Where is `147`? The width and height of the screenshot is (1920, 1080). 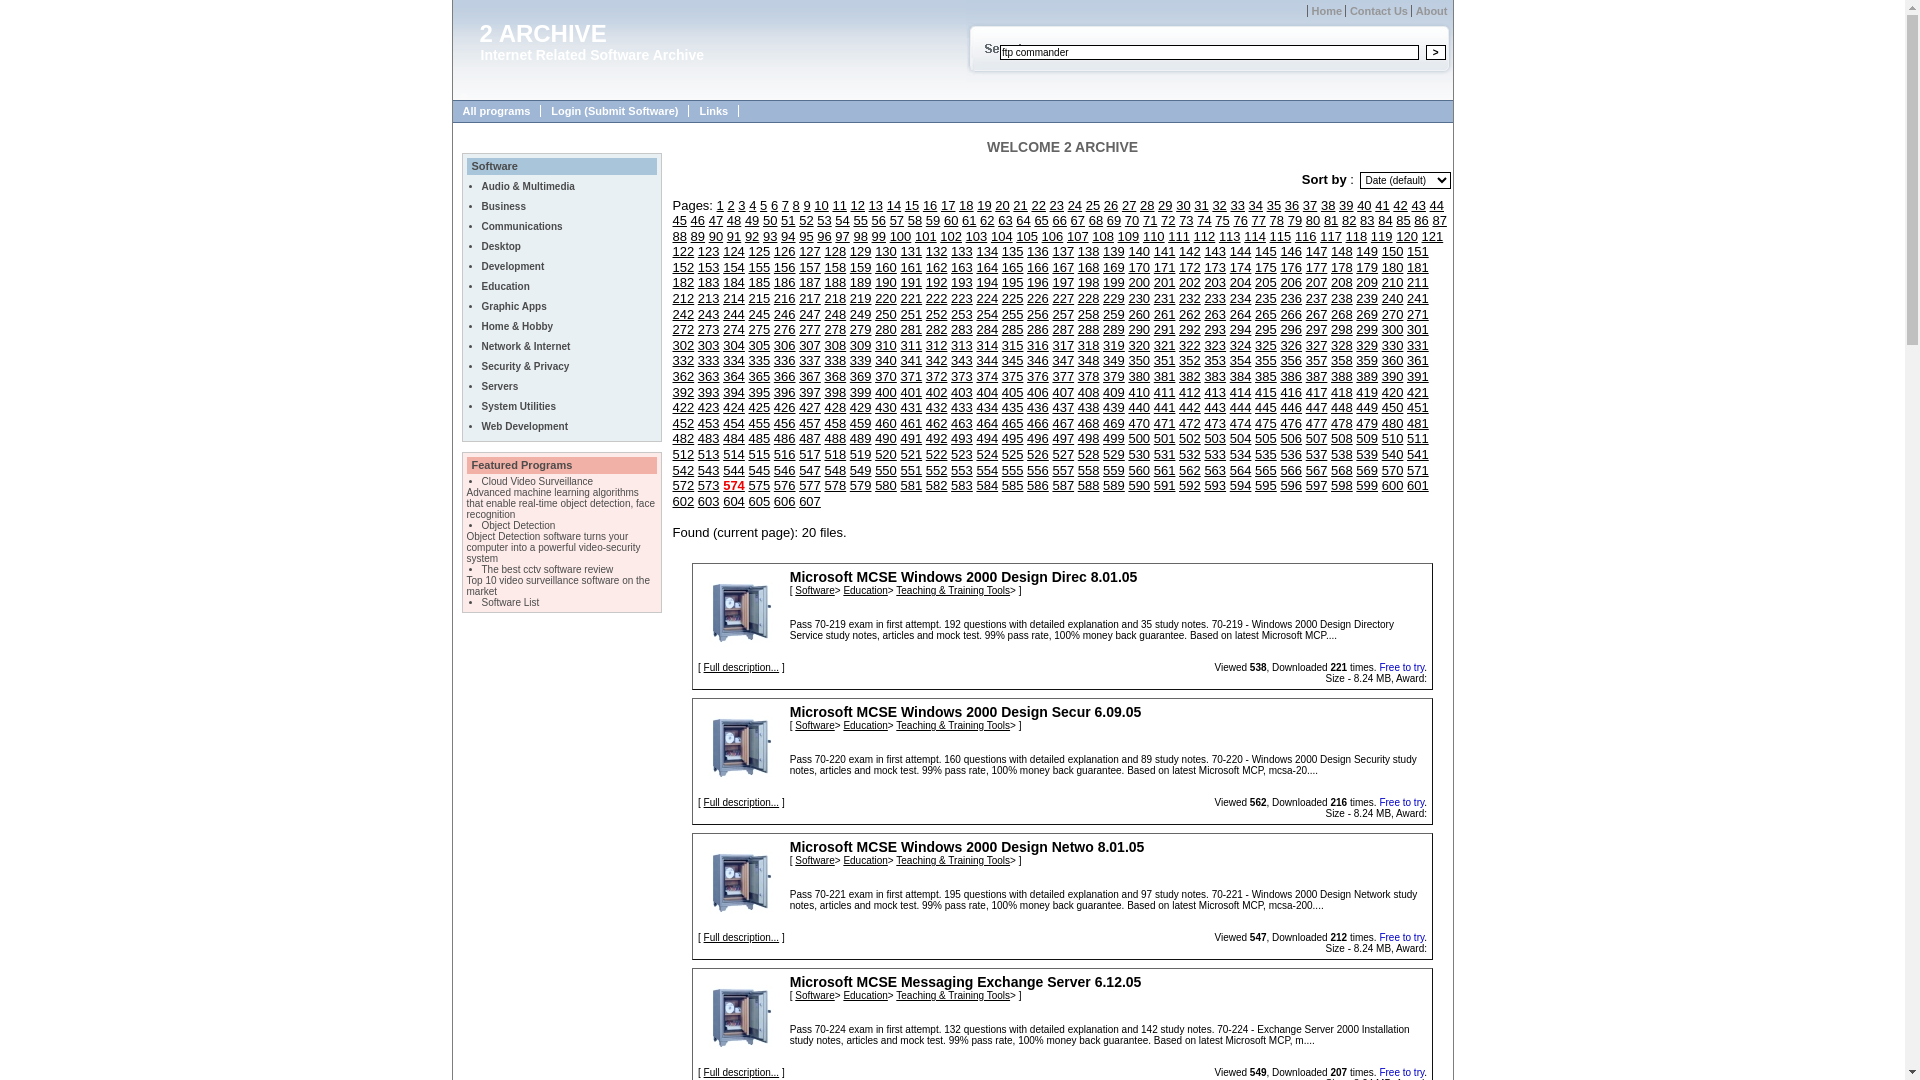
147 is located at coordinates (1317, 252).